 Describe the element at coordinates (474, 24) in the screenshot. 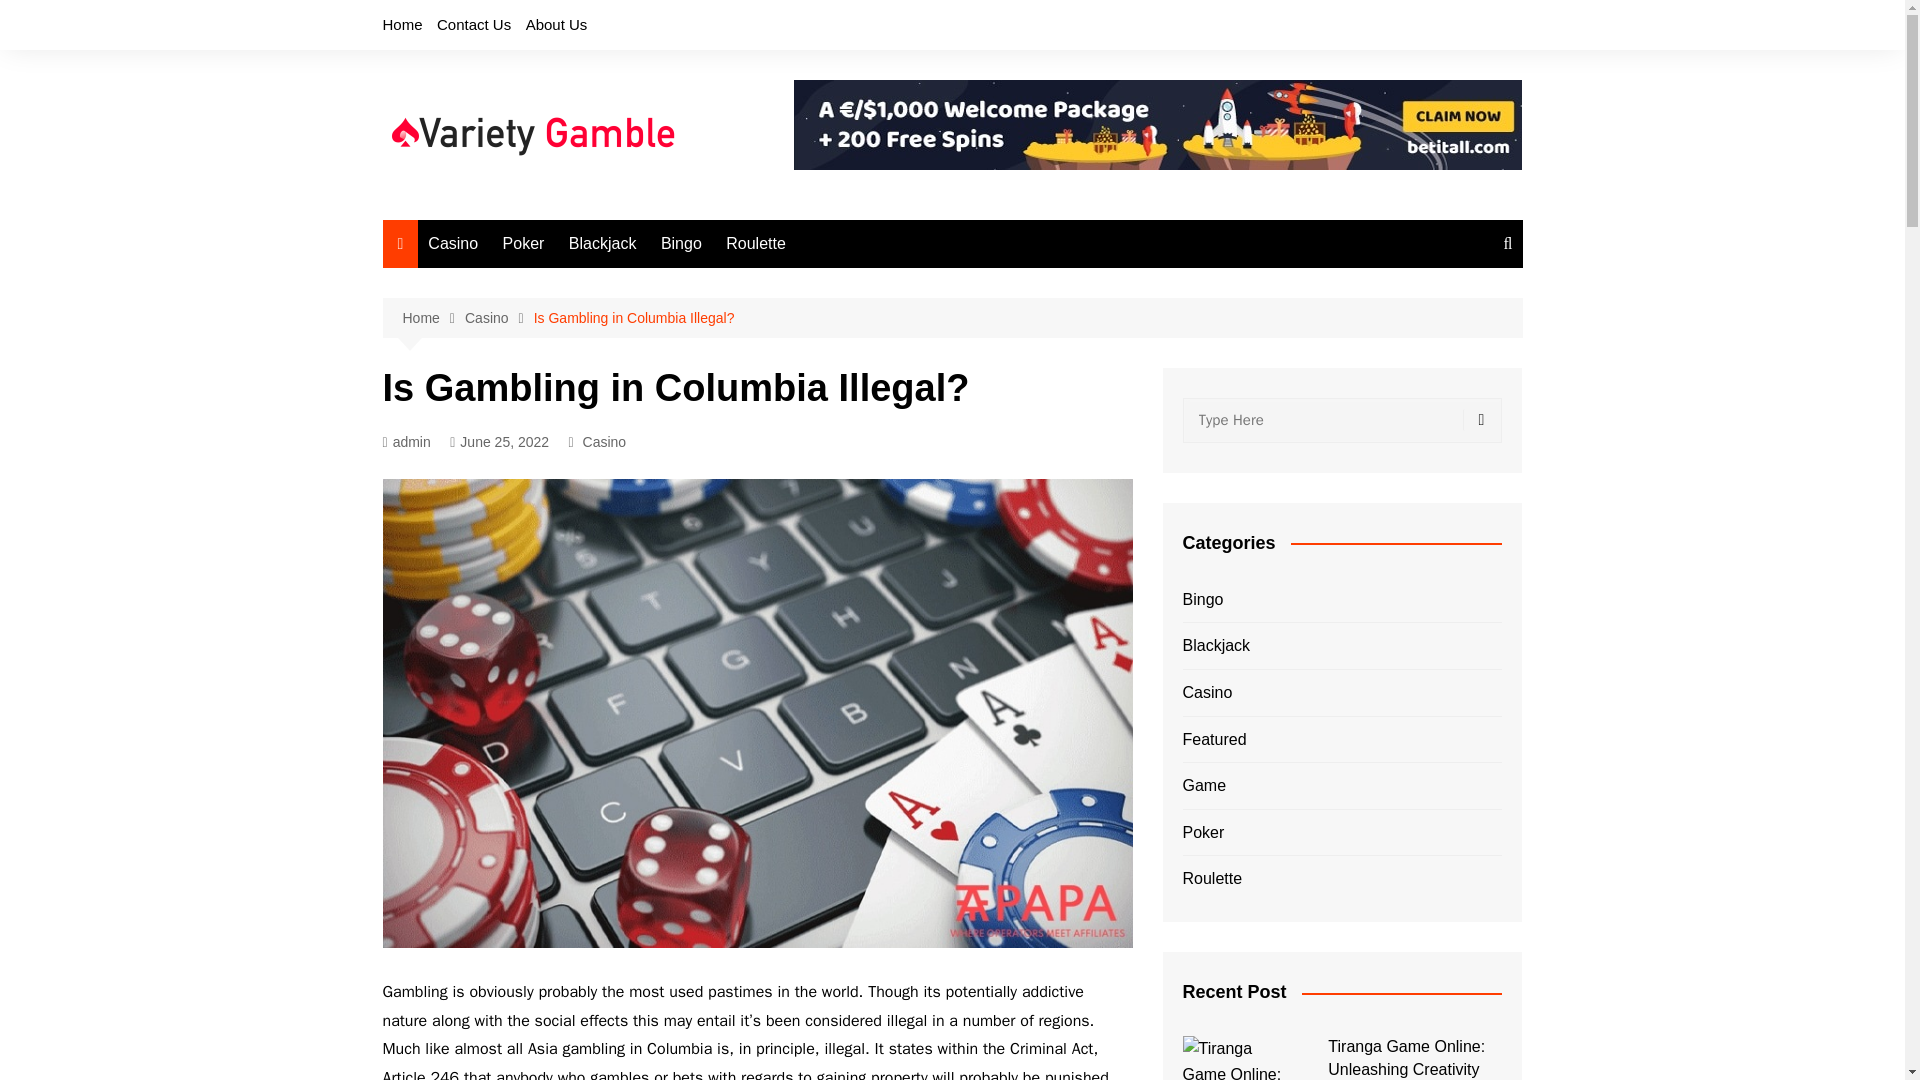

I see `Contact Us` at that location.